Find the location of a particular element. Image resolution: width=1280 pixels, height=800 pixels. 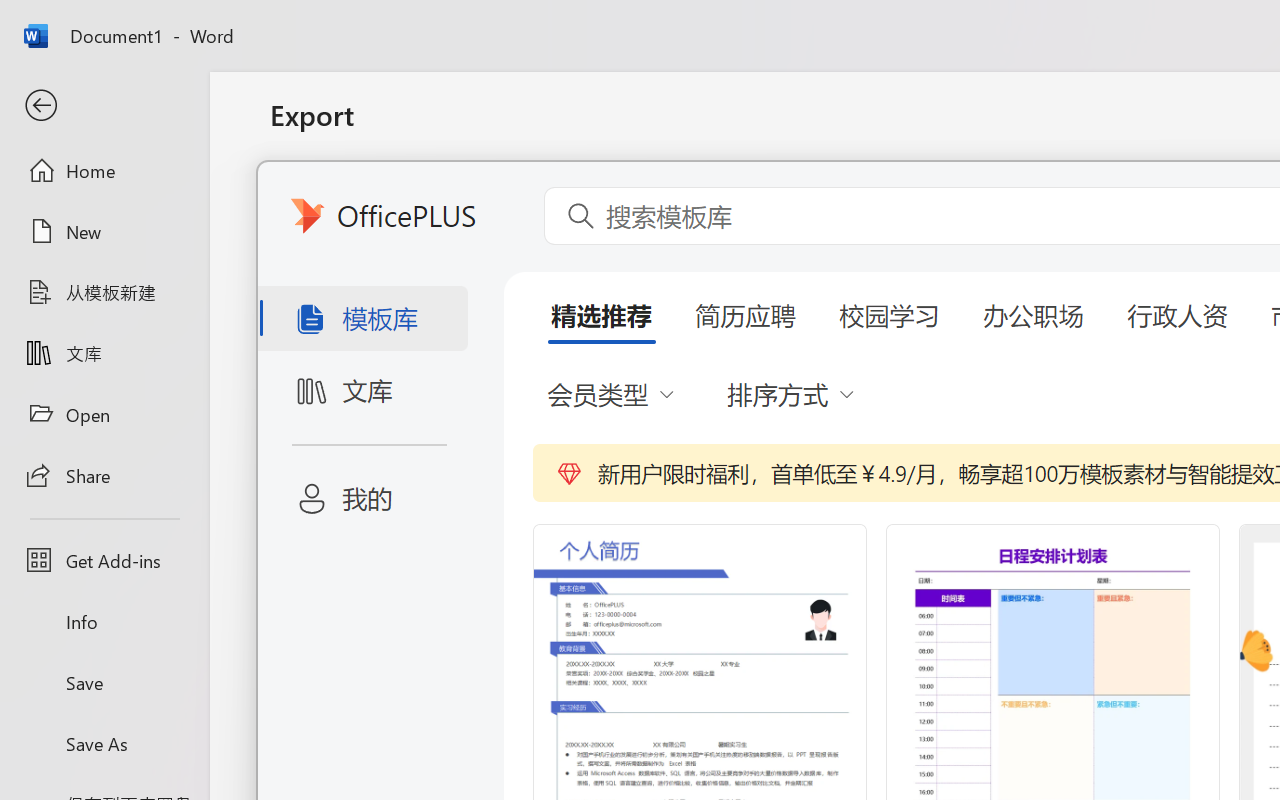

Create PDF/XPS Document is located at coordinates (508, 205).